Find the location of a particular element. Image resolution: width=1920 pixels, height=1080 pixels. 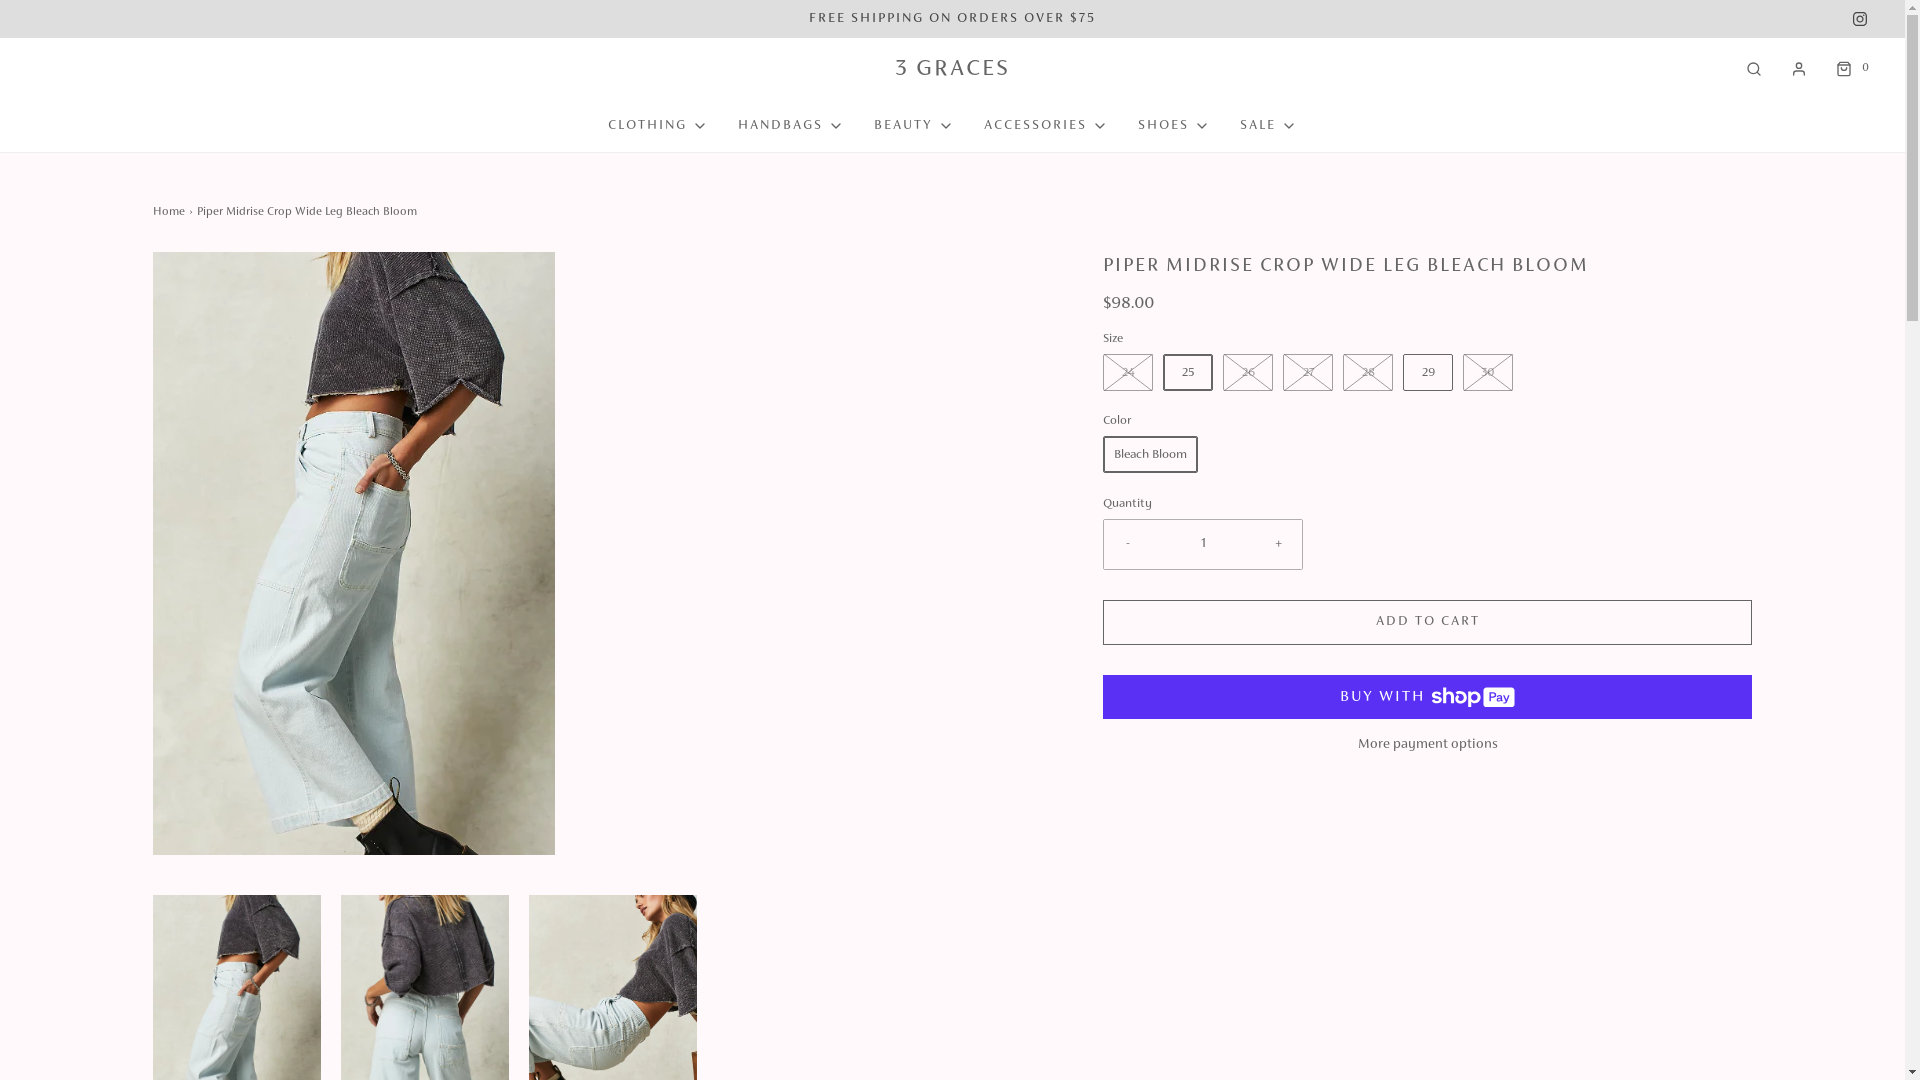

ADD TO CART is located at coordinates (1428, 622).